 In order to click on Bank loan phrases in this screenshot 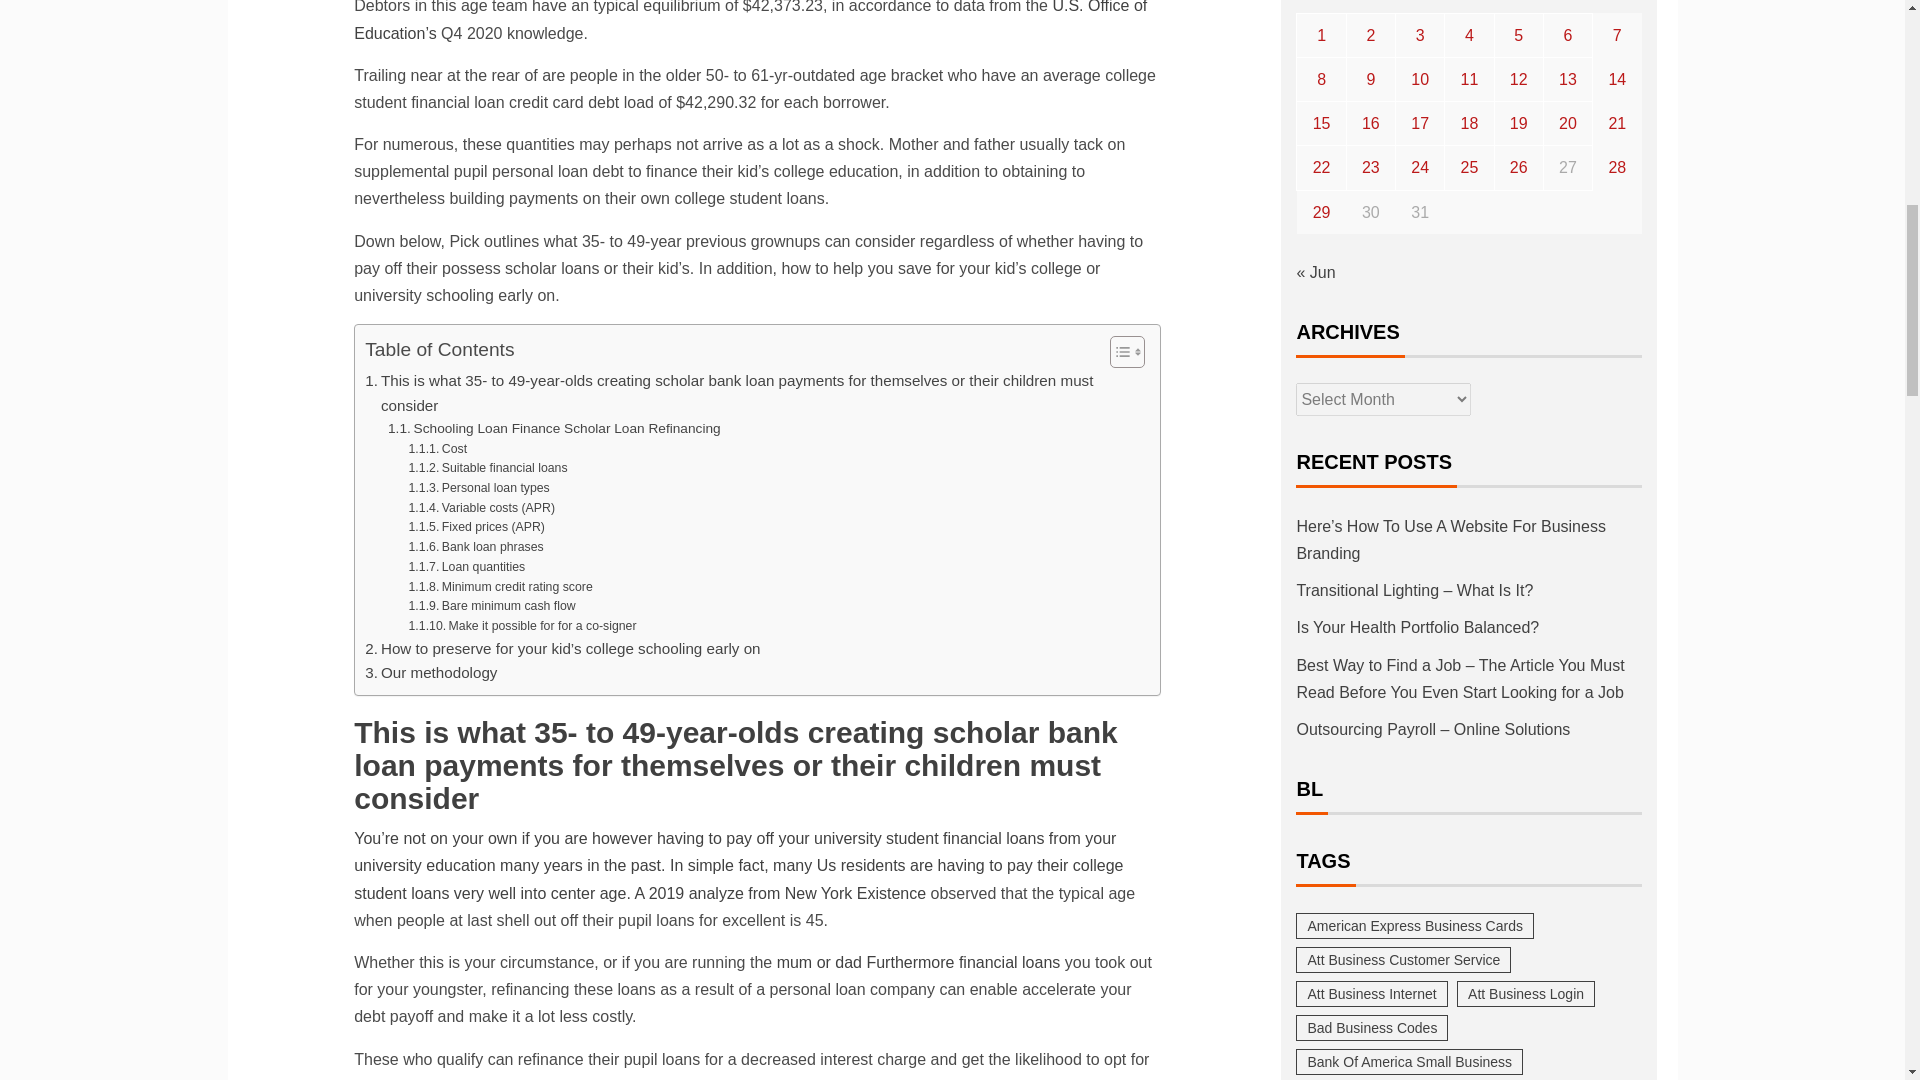, I will do `click(476, 548)`.